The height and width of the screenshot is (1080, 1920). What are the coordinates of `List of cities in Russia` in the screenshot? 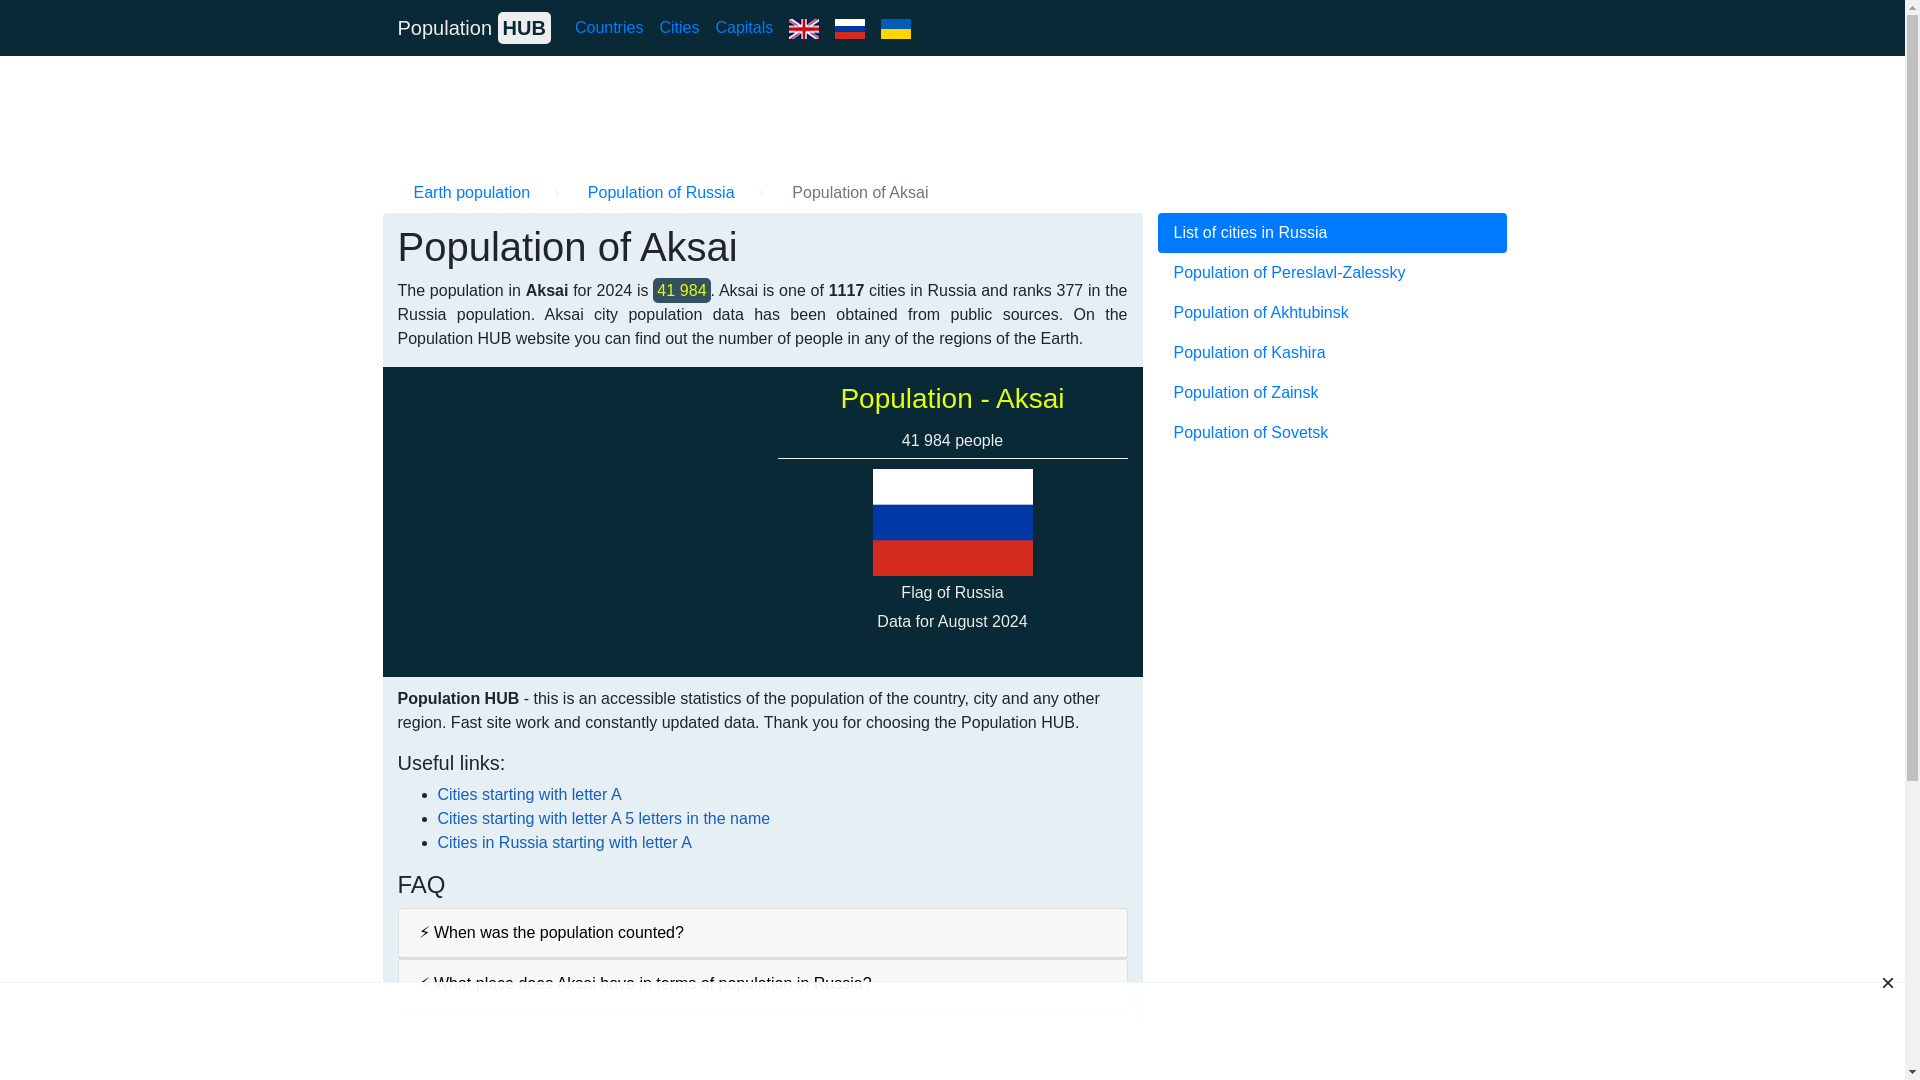 It's located at (1332, 232).